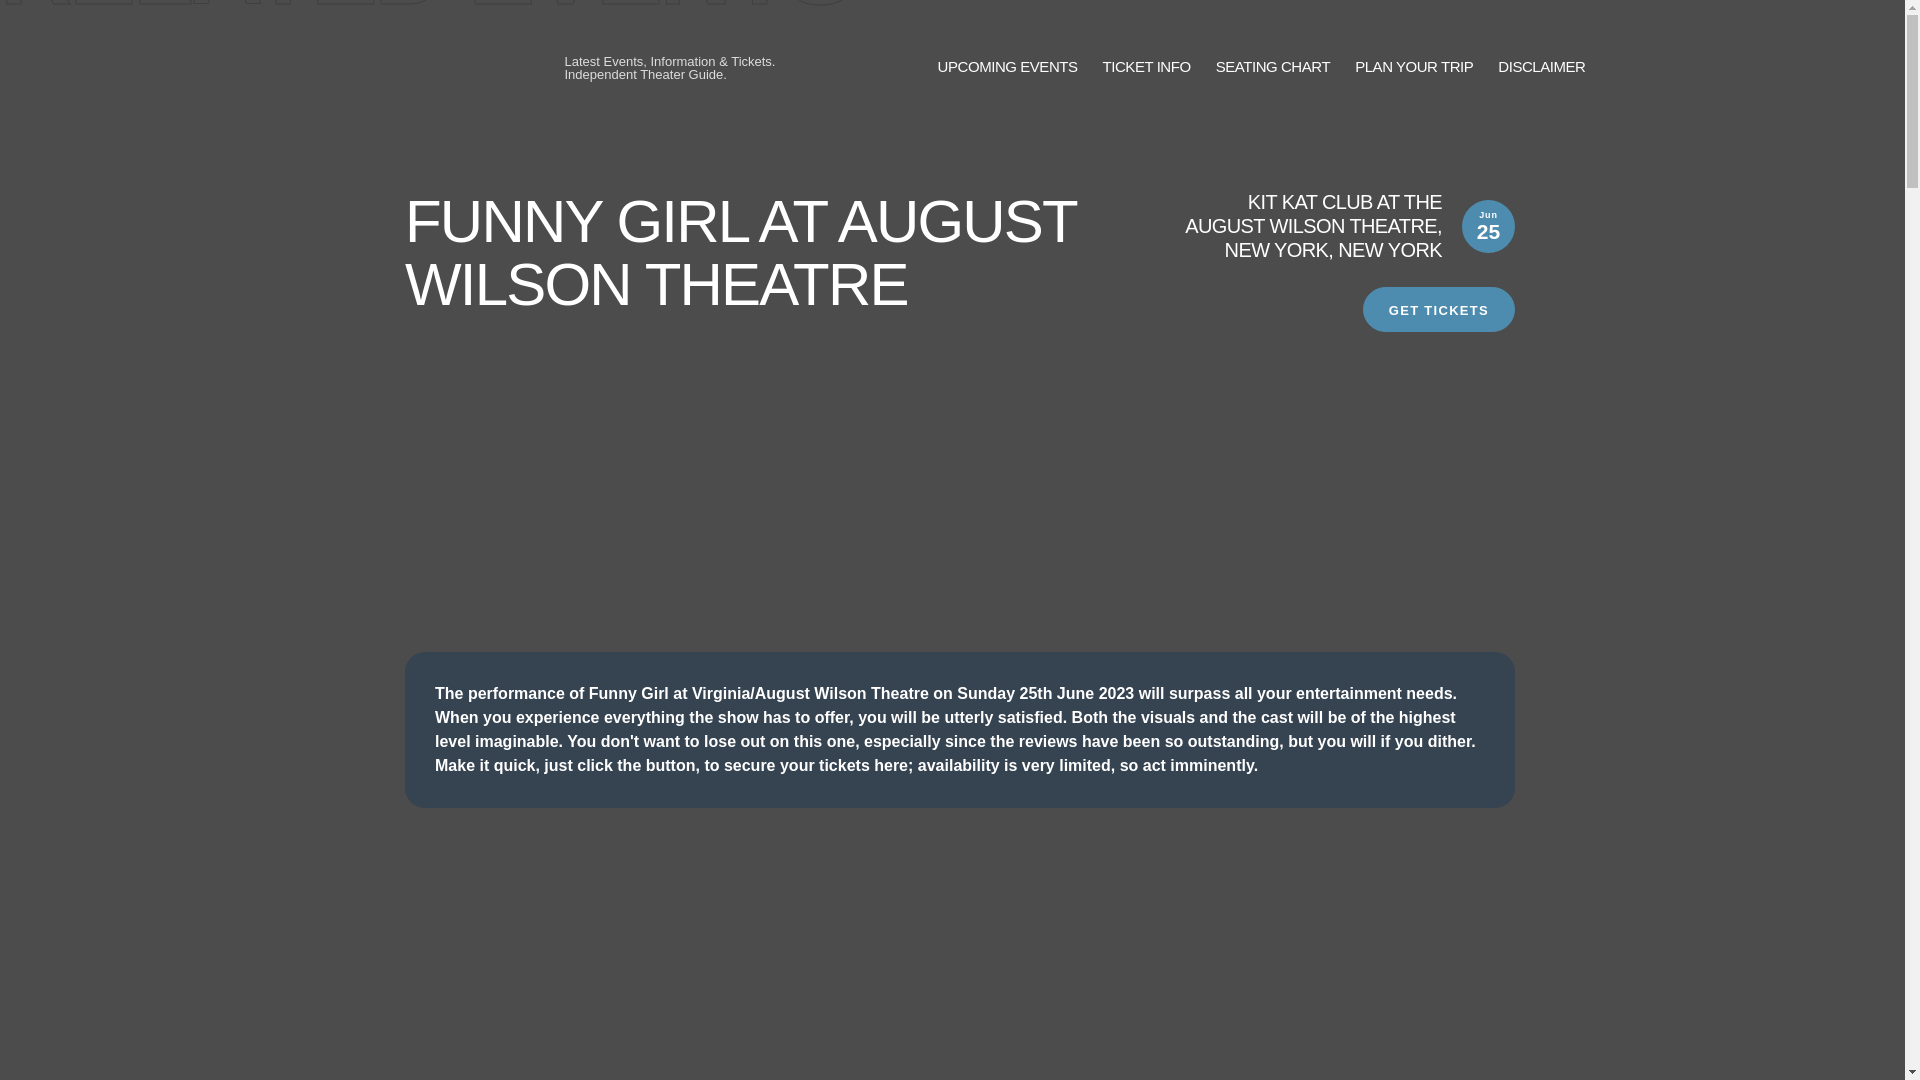 The height and width of the screenshot is (1080, 1920). I want to click on TICKET INFO, so click(1146, 67).